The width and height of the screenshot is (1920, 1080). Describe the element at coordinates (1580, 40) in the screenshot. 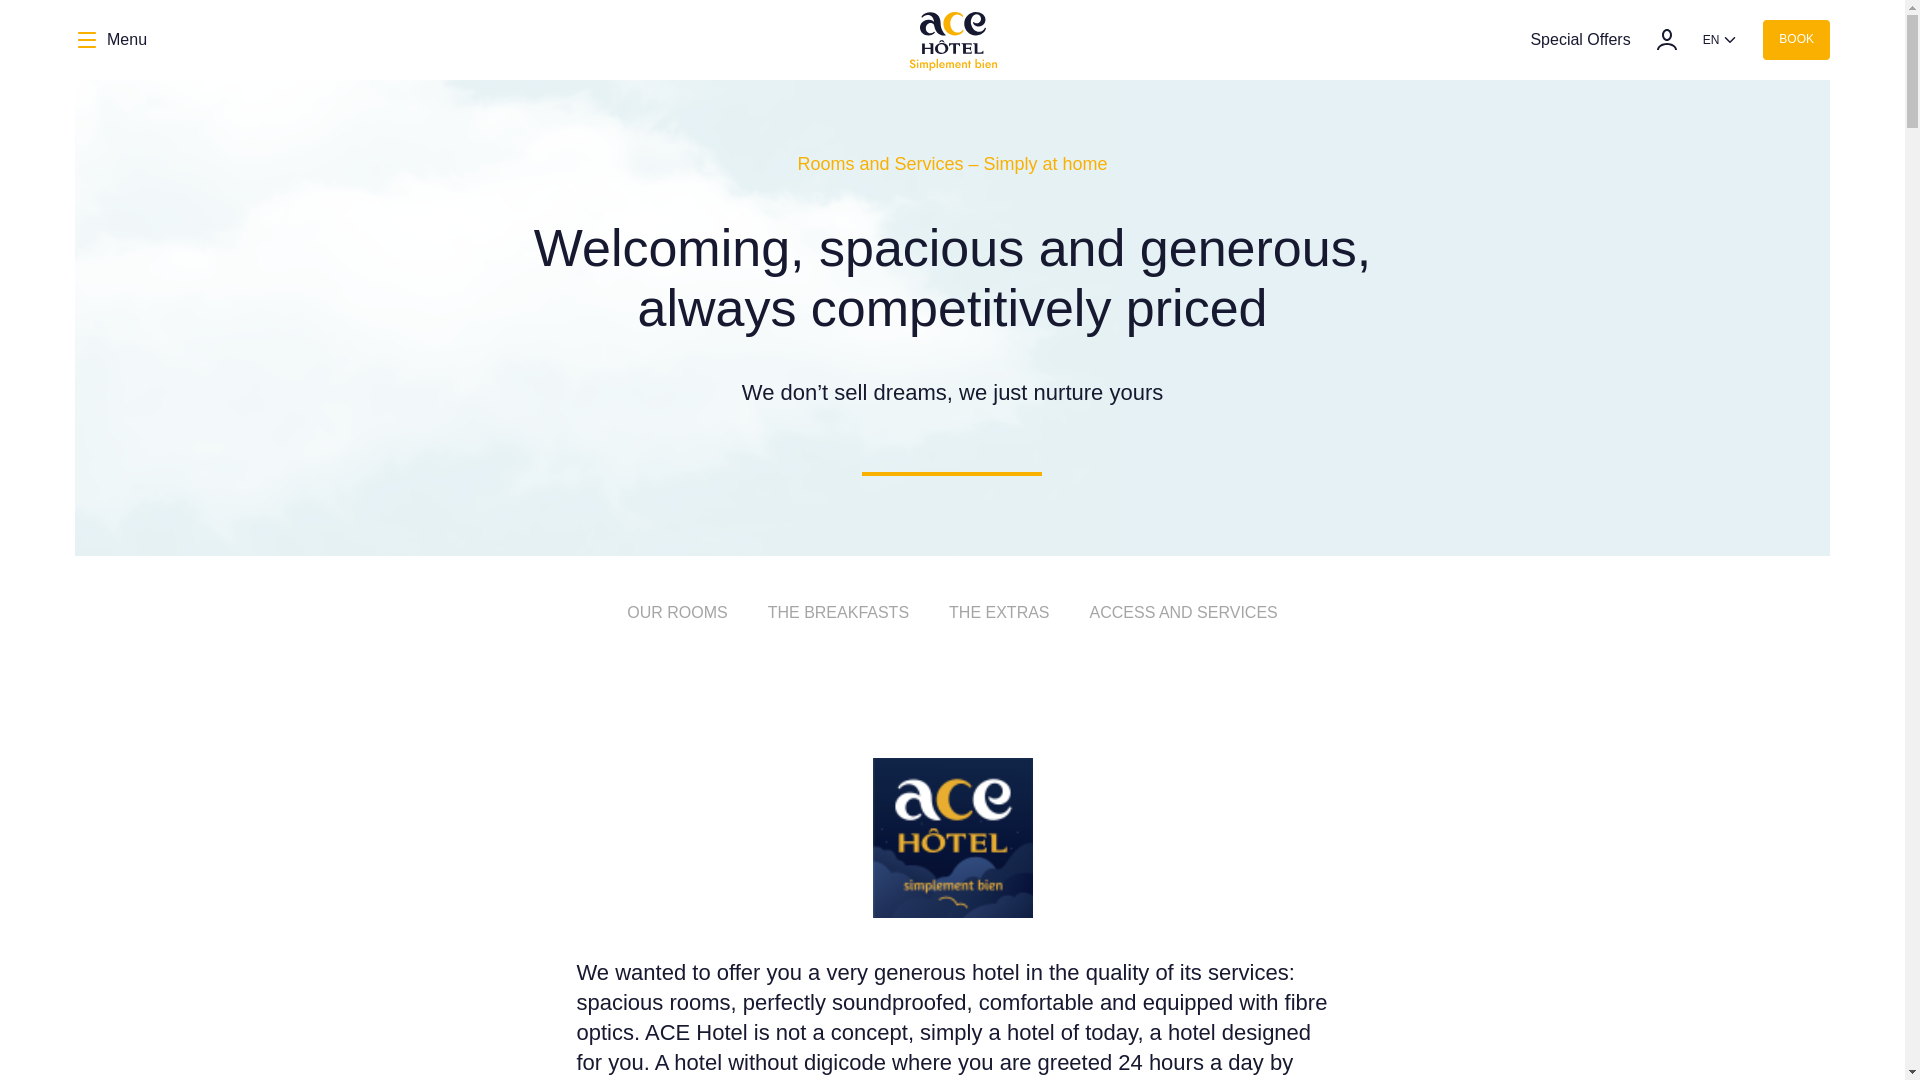

I see `Special Offers` at that location.